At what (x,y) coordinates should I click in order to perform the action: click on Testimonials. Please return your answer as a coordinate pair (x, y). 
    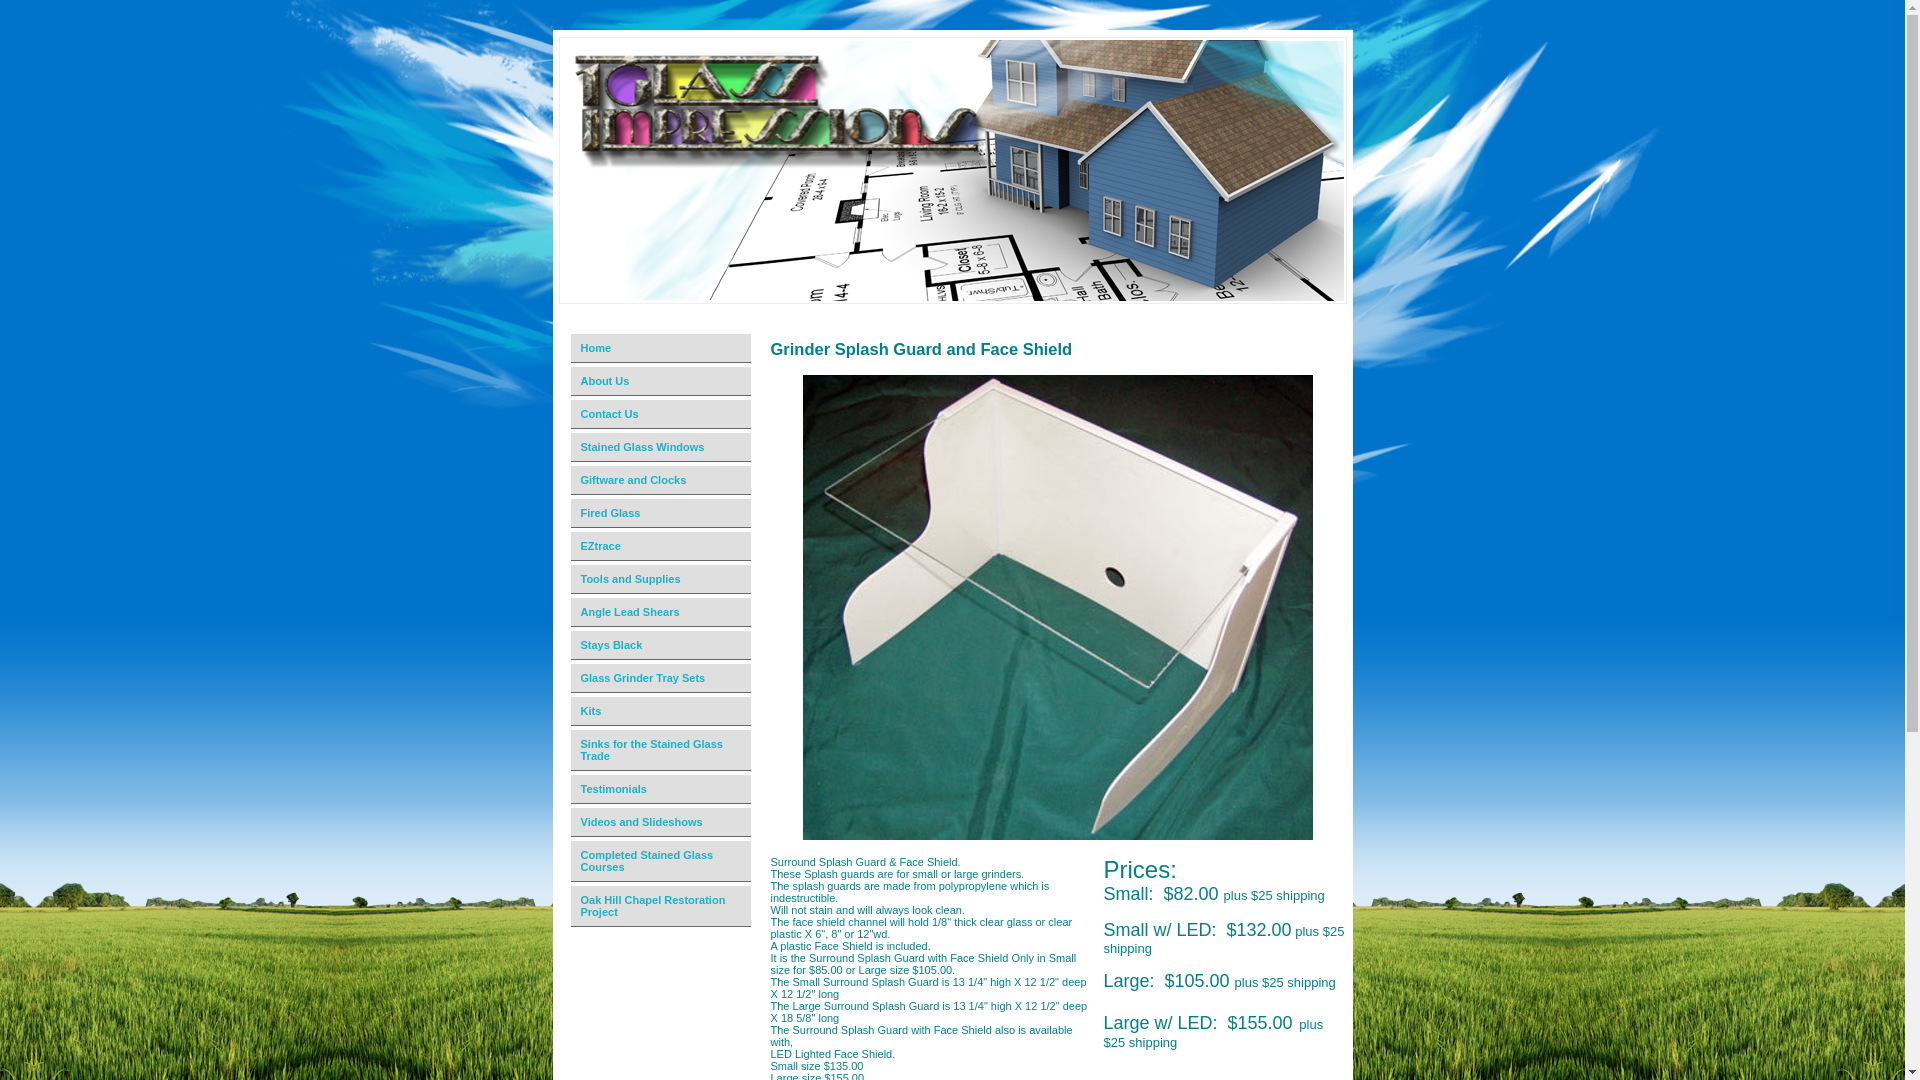
    Looking at the image, I should click on (662, 790).